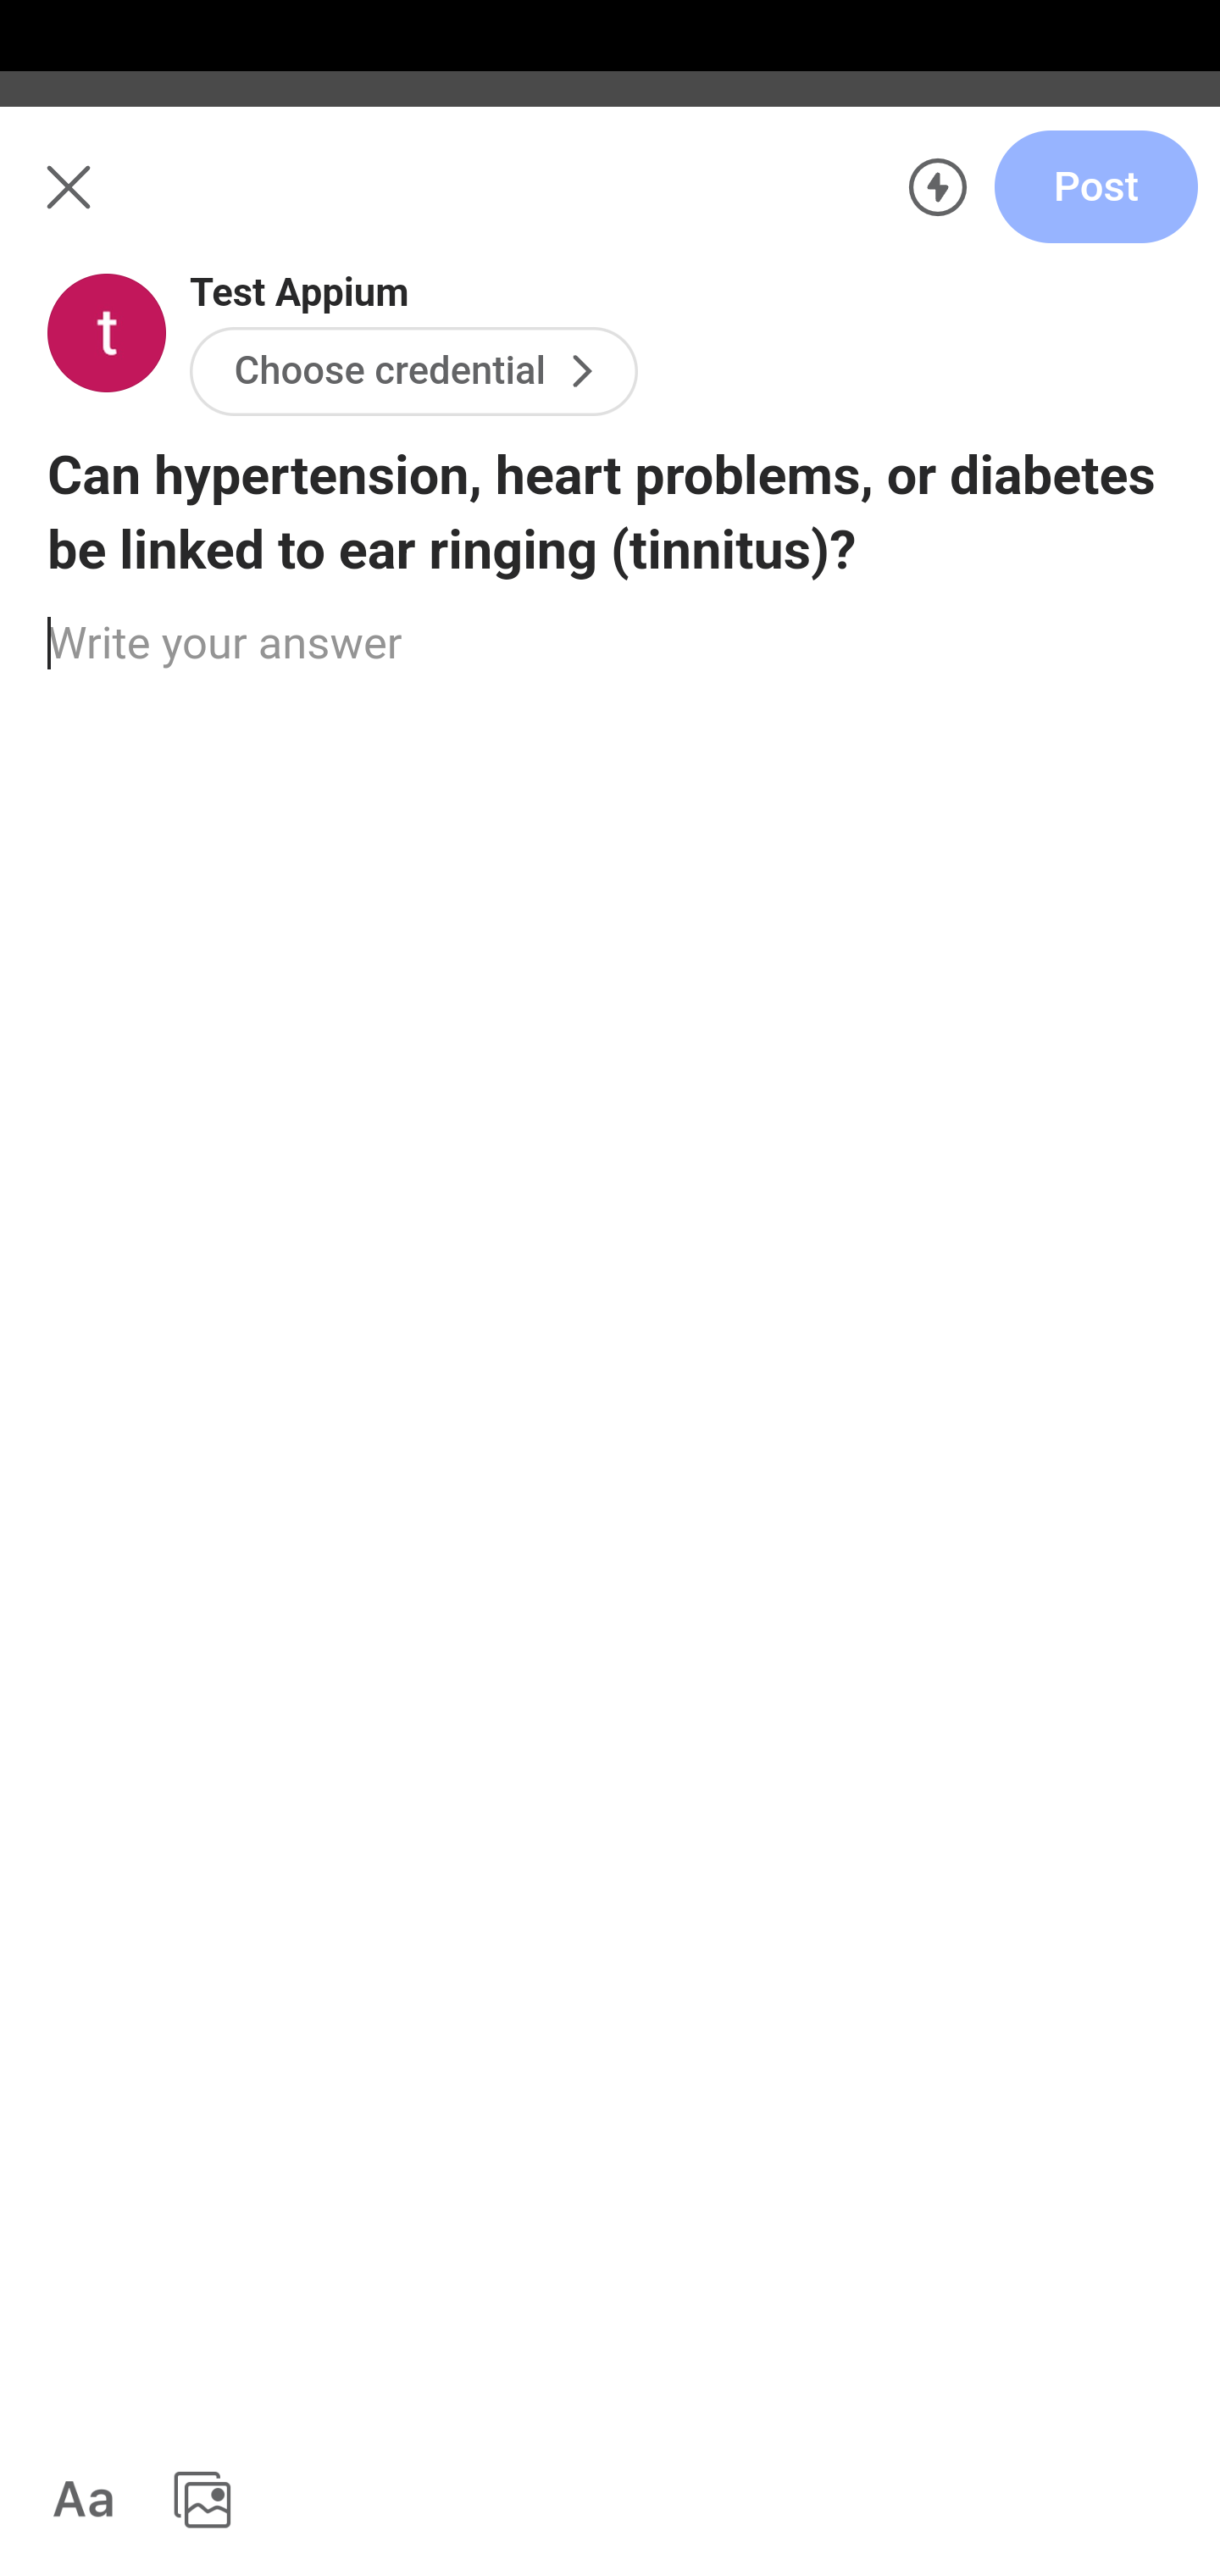 The image size is (1220, 2576). Describe the element at coordinates (610, 206) in the screenshot. I see `Me Answer Search Add` at that location.